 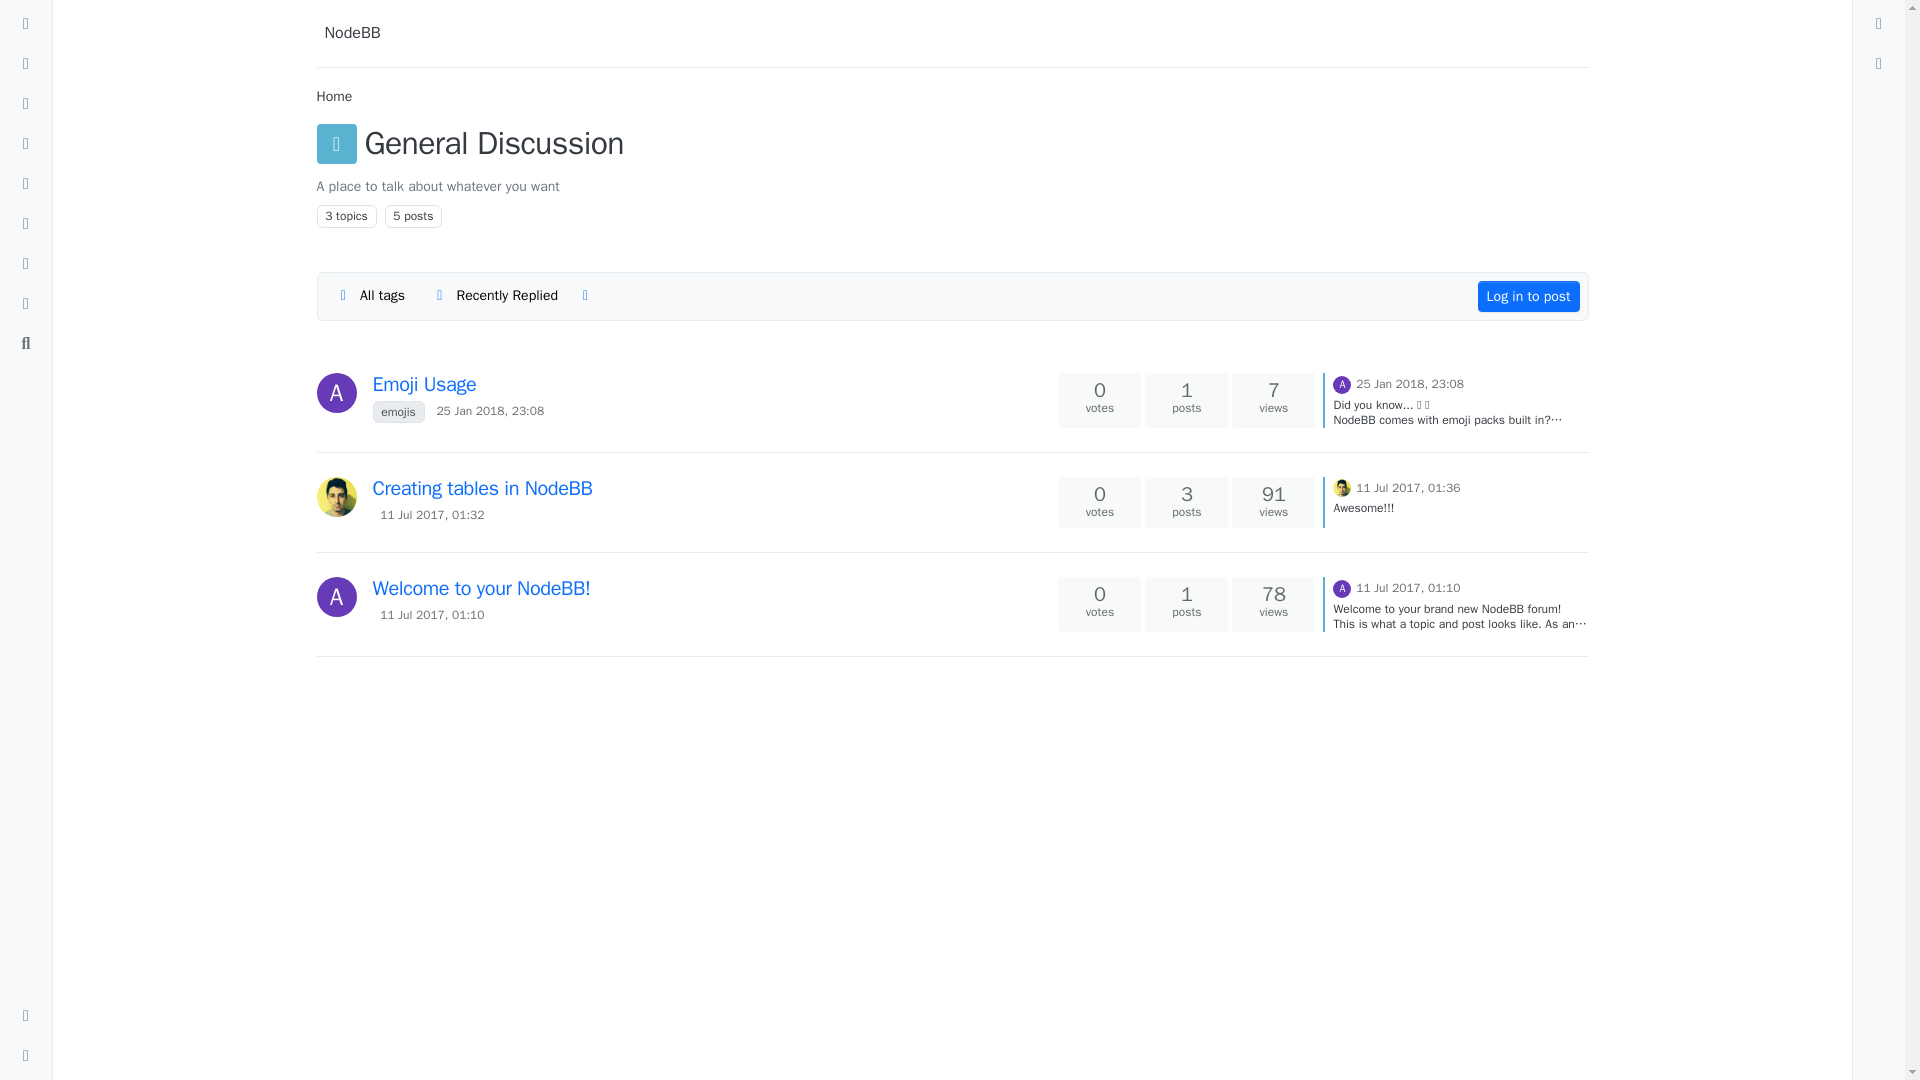 What do you see at coordinates (1409, 384) in the screenshot?
I see `25 Jan 2018, 23:08` at bounding box center [1409, 384].